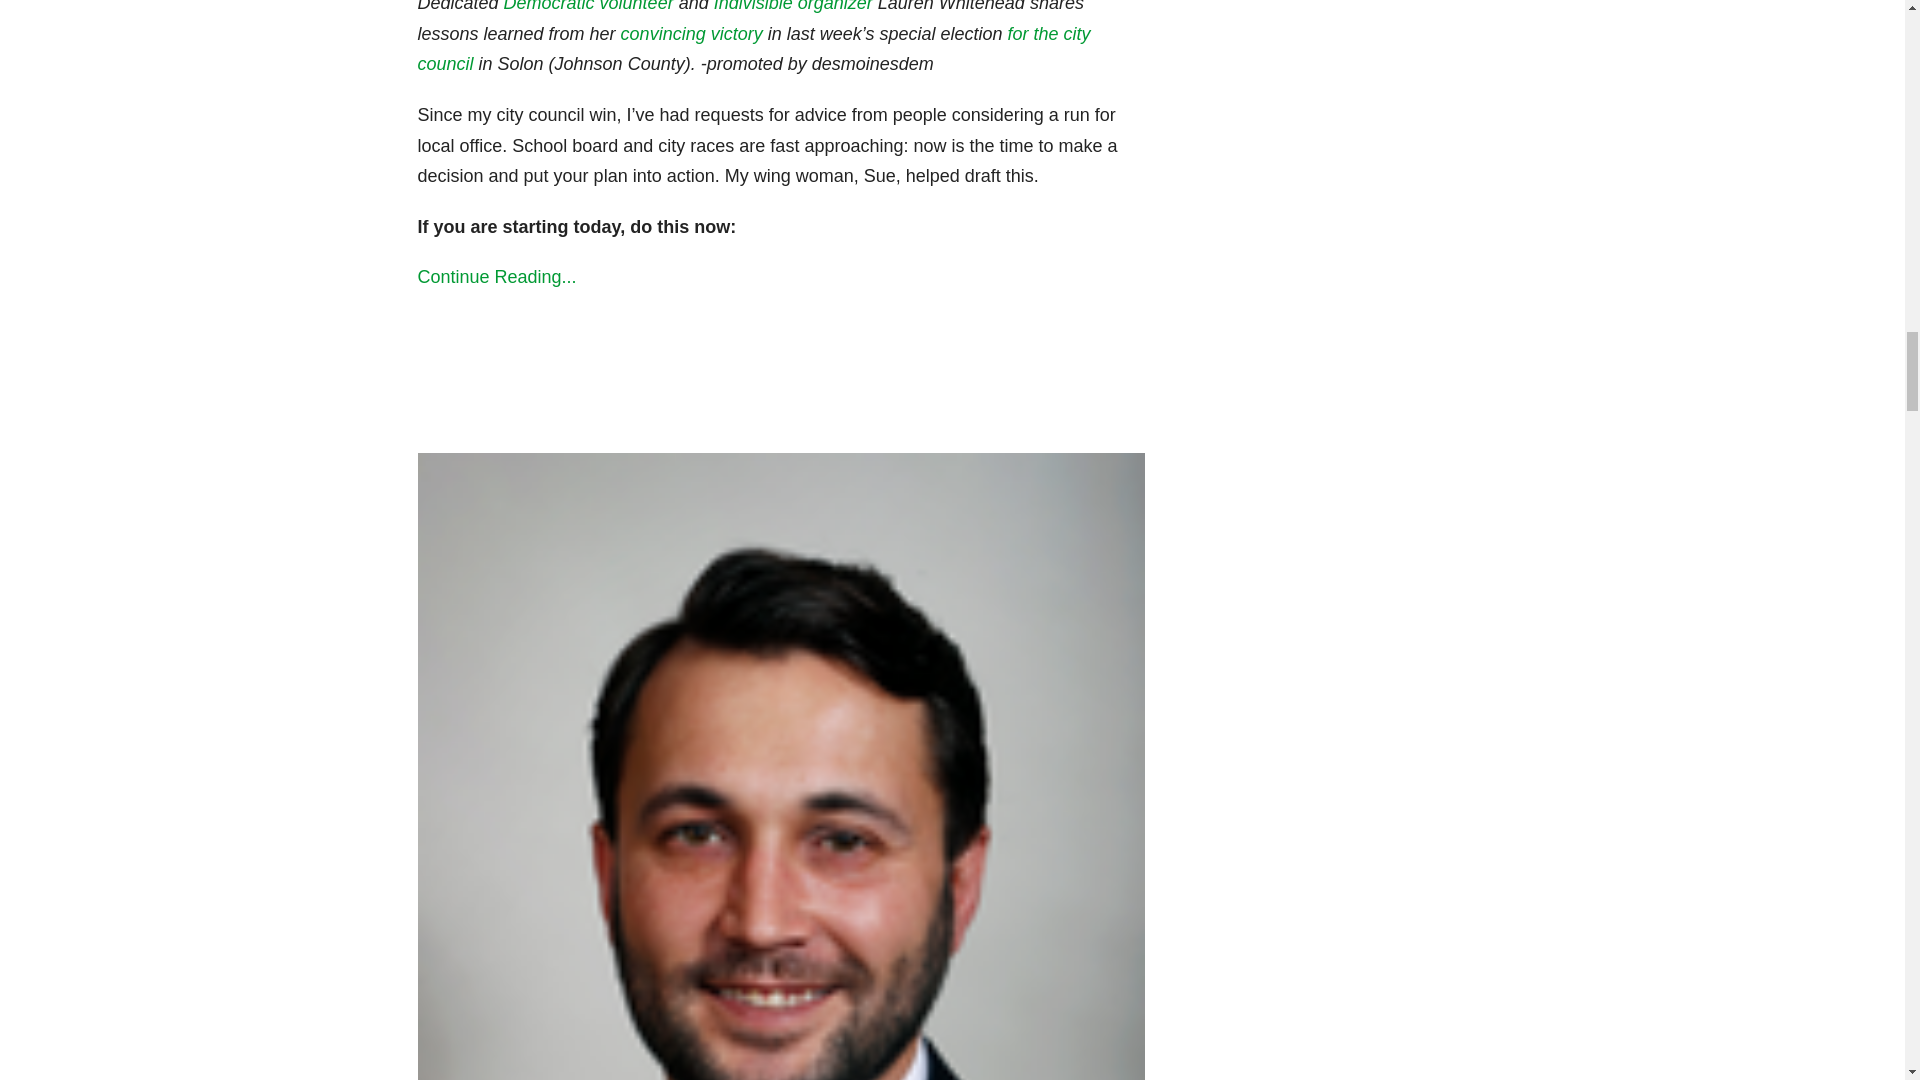 The width and height of the screenshot is (1920, 1080). What do you see at coordinates (691, 34) in the screenshot?
I see `convincing victory` at bounding box center [691, 34].